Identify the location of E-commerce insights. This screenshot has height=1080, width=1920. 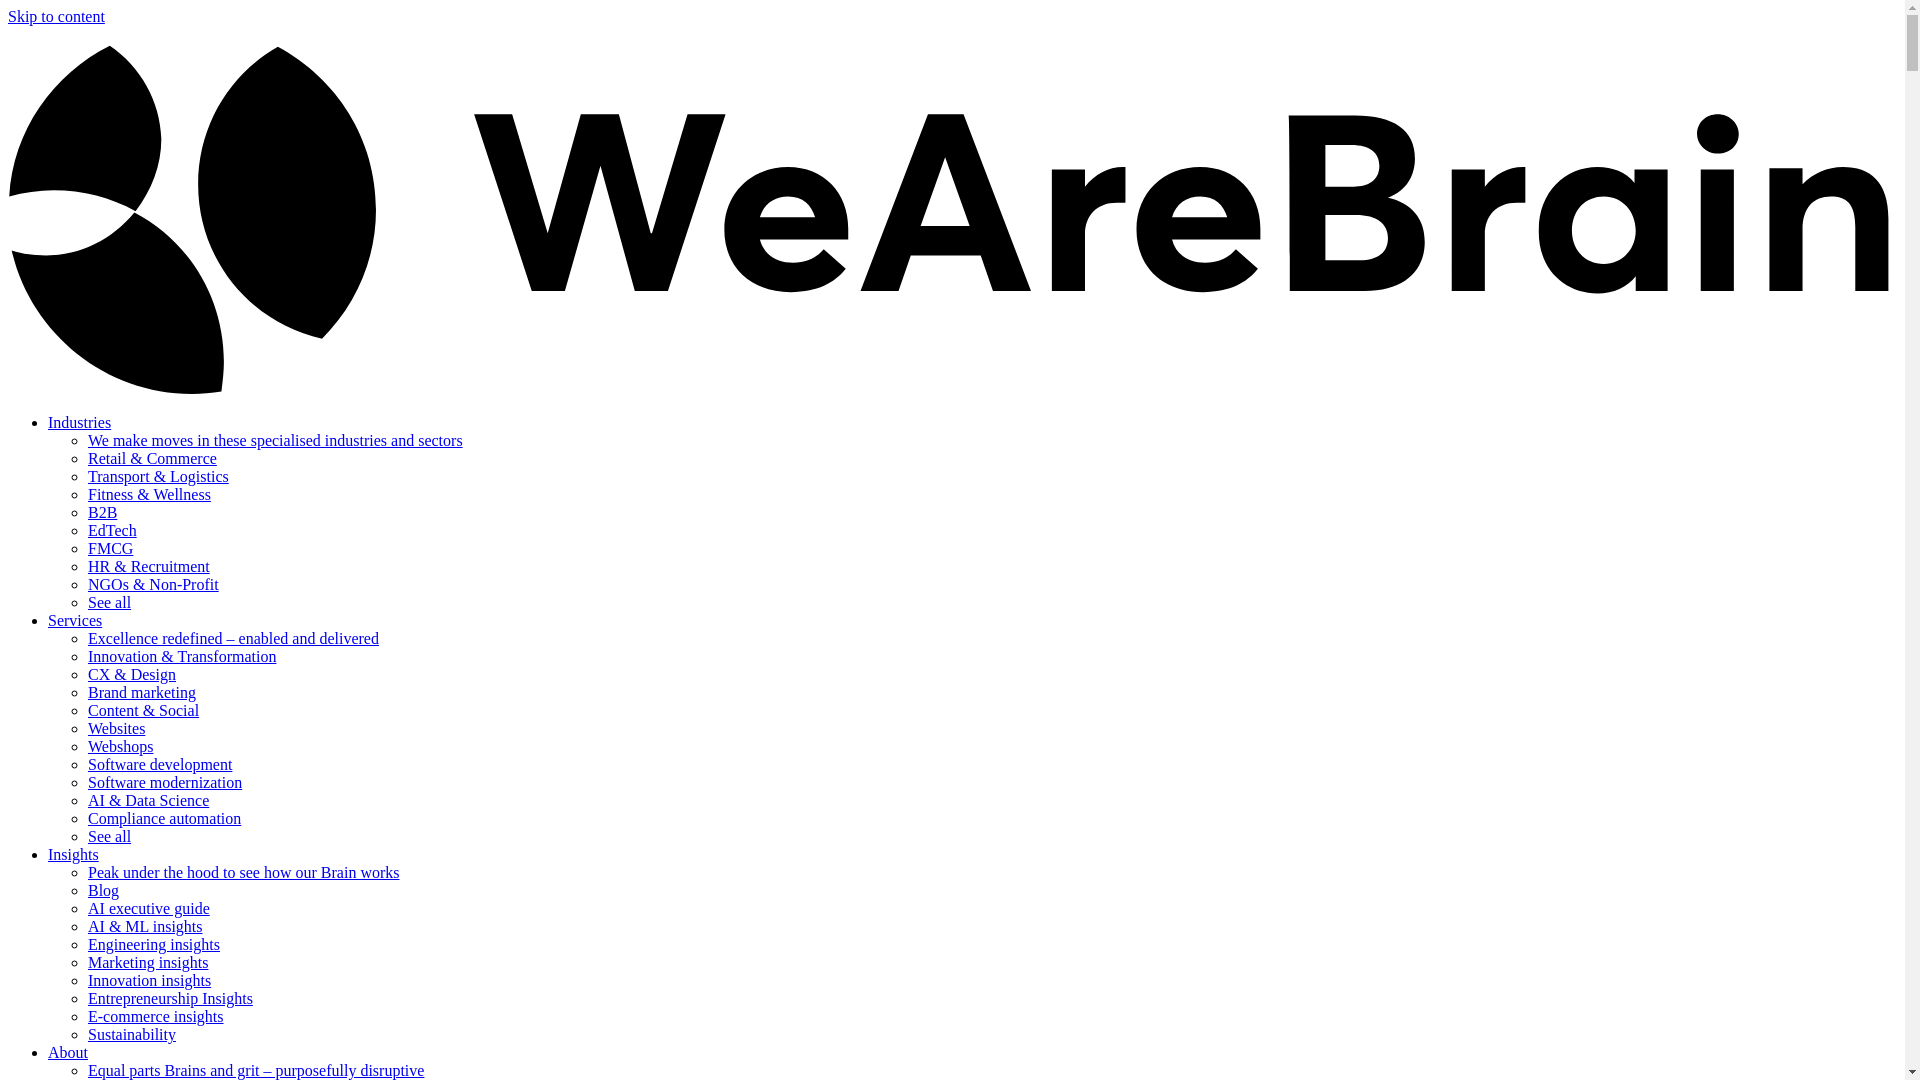
(156, 1016).